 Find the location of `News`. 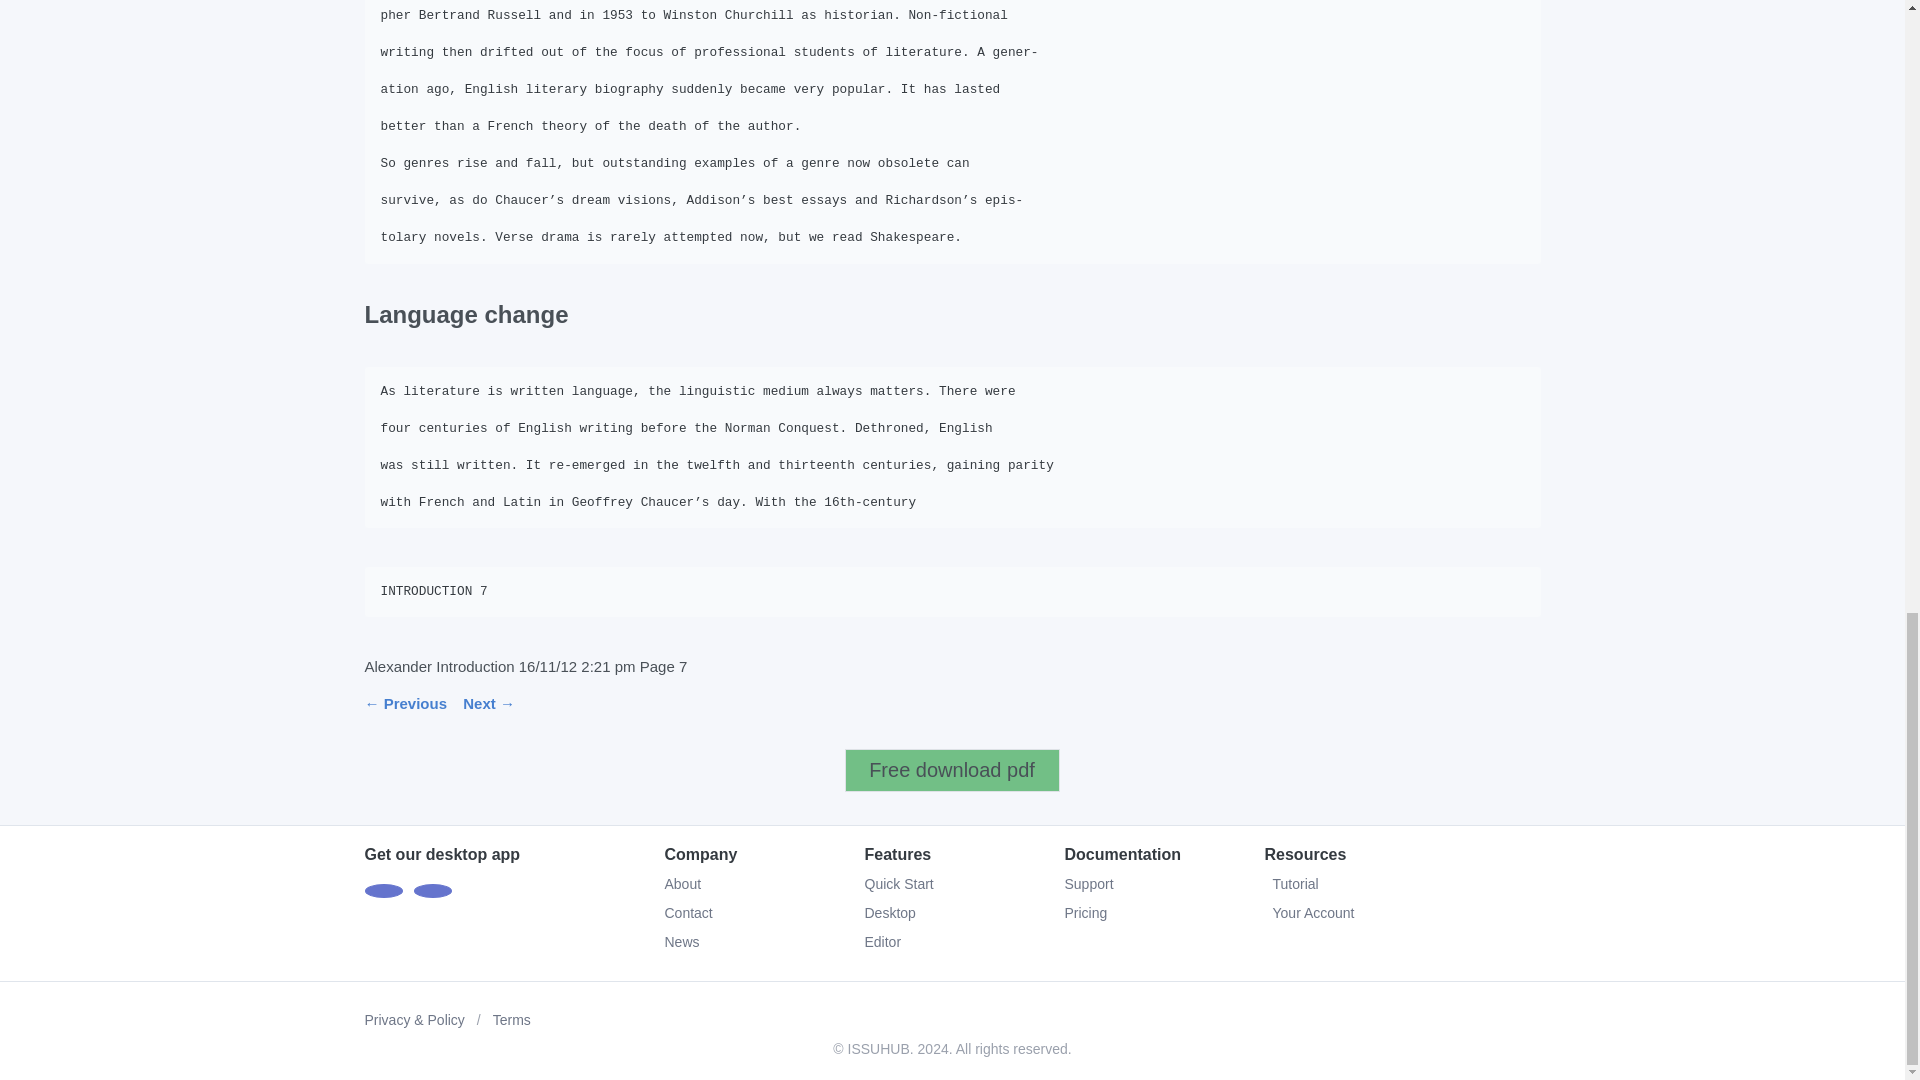

News is located at coordinates (681, 942).